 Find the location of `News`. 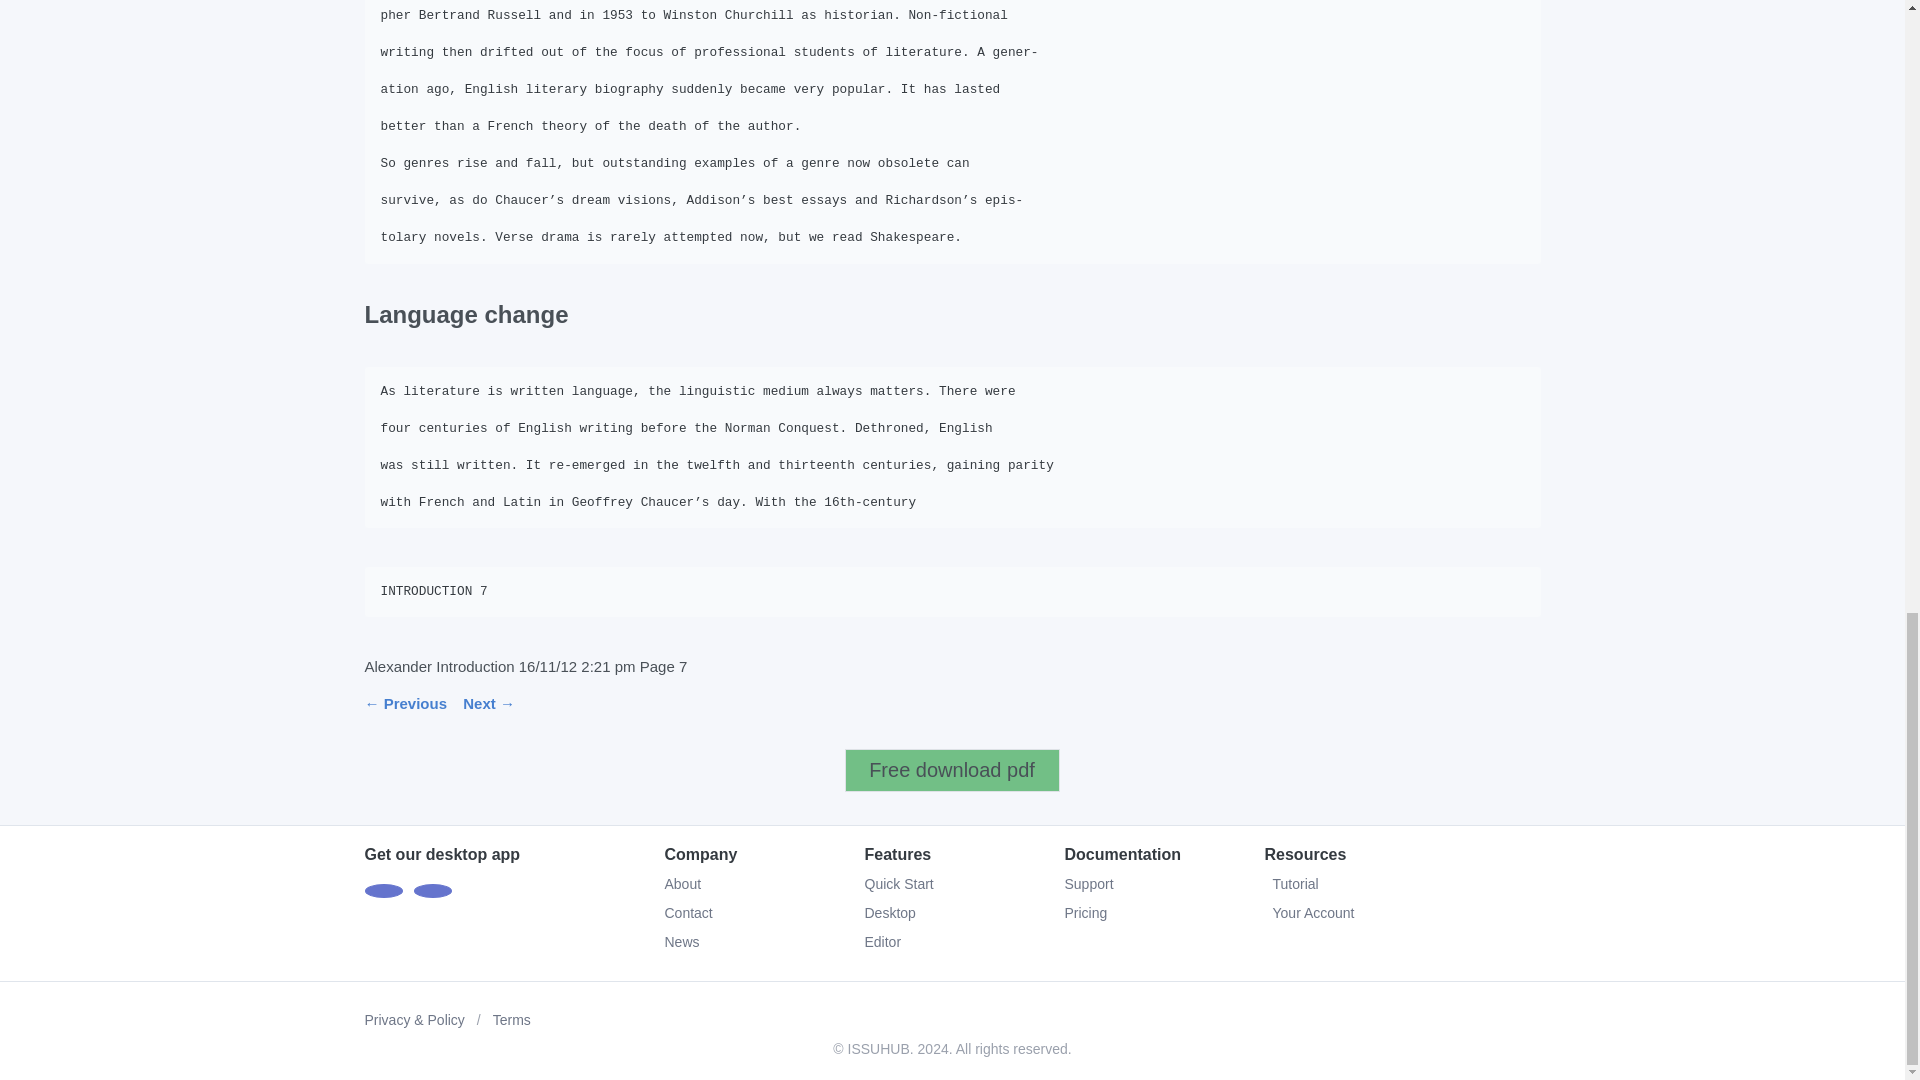

News is located at coordinates (681, 942).